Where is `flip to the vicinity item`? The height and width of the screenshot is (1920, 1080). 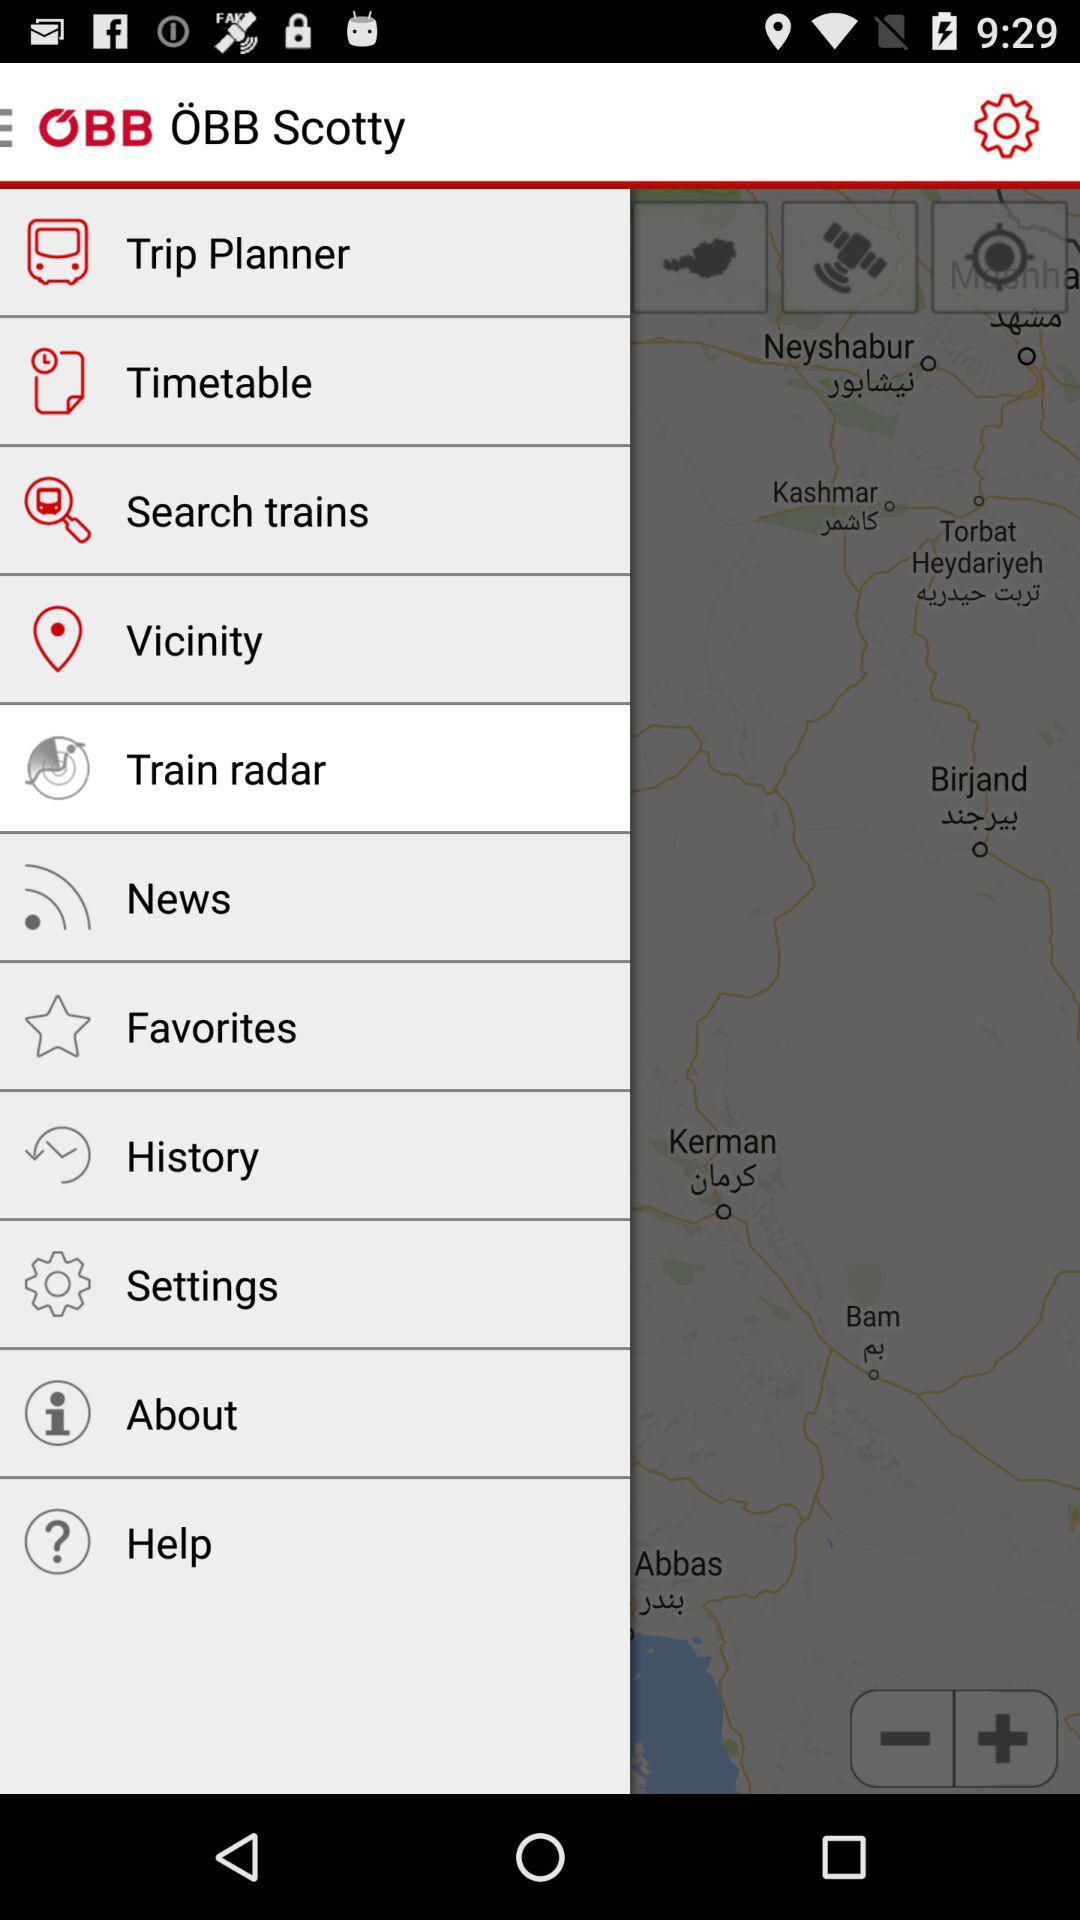
flip to the vicinity item is located at coordinates (194, 638).